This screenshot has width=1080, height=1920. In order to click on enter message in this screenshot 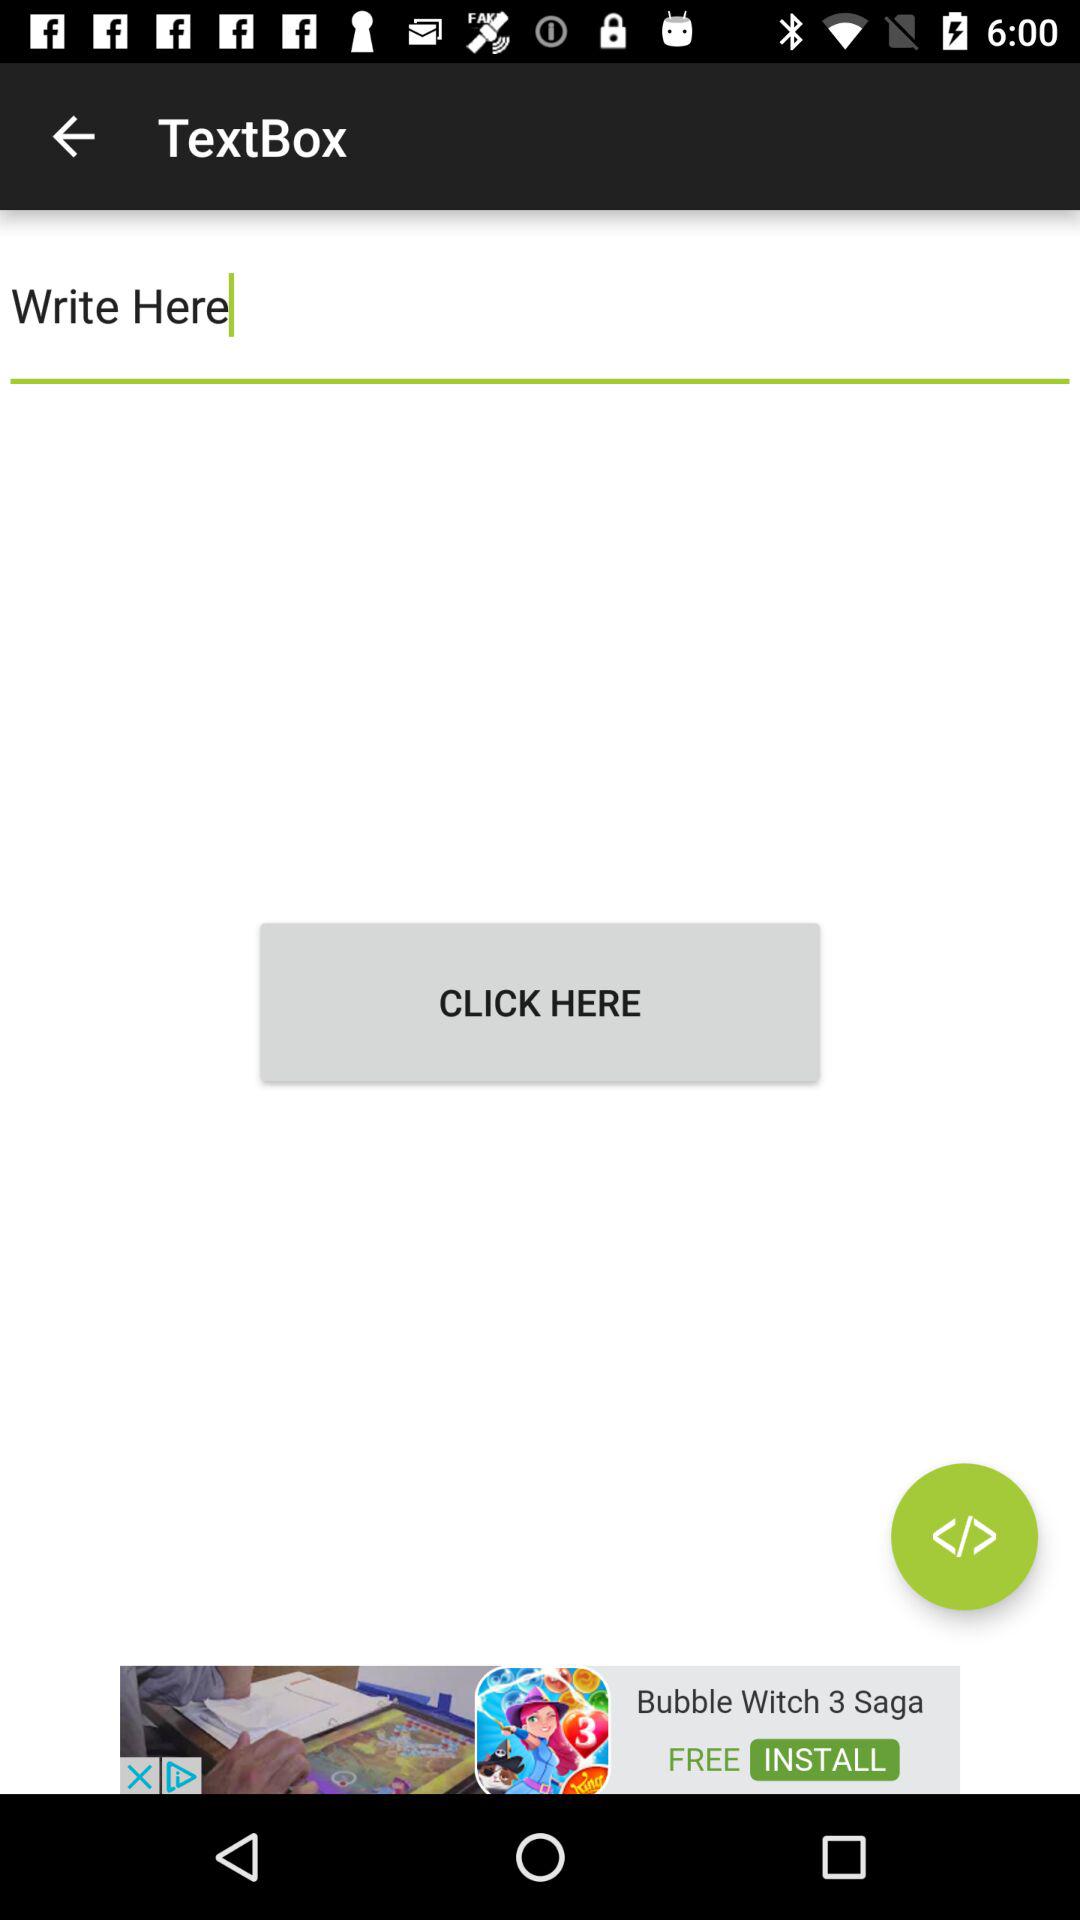, I will do `click(964, 1536)`.